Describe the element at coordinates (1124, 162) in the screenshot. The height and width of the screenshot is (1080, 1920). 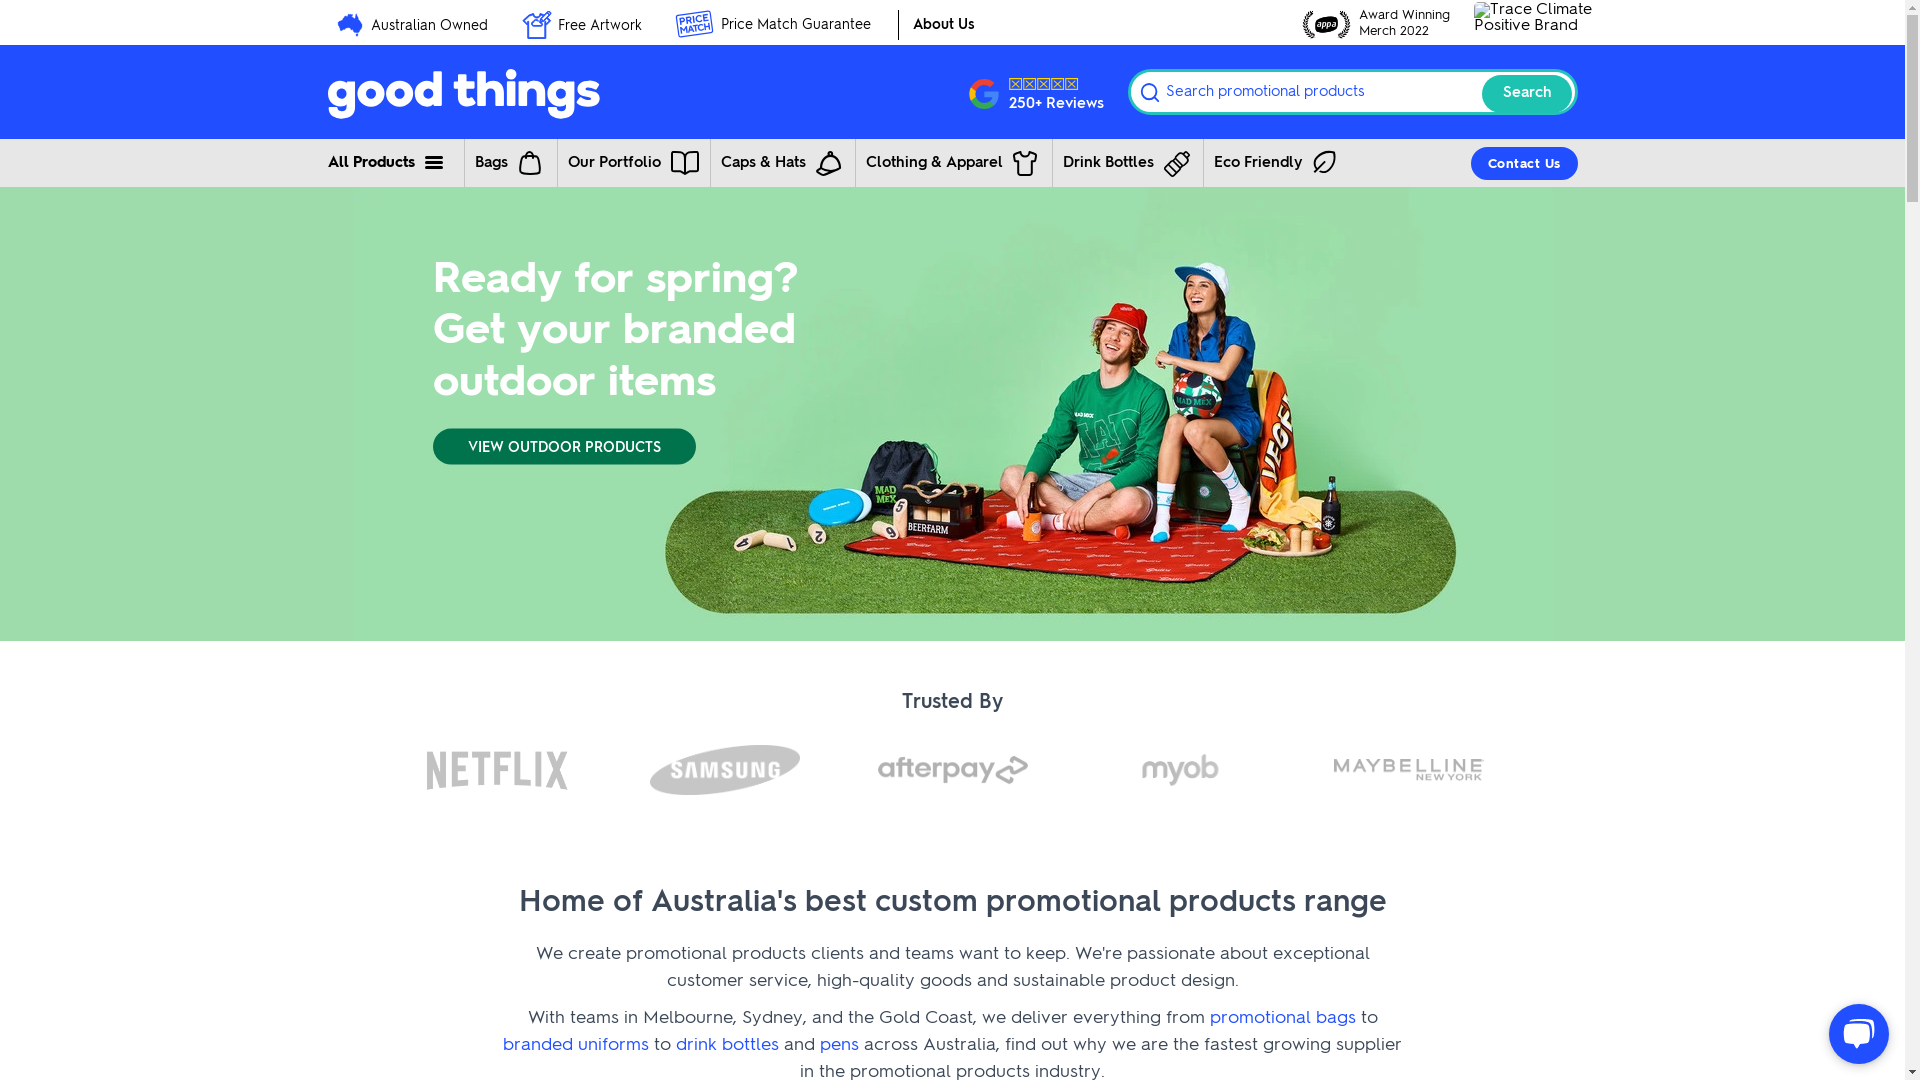
I see `Drink Bottles` at that location.